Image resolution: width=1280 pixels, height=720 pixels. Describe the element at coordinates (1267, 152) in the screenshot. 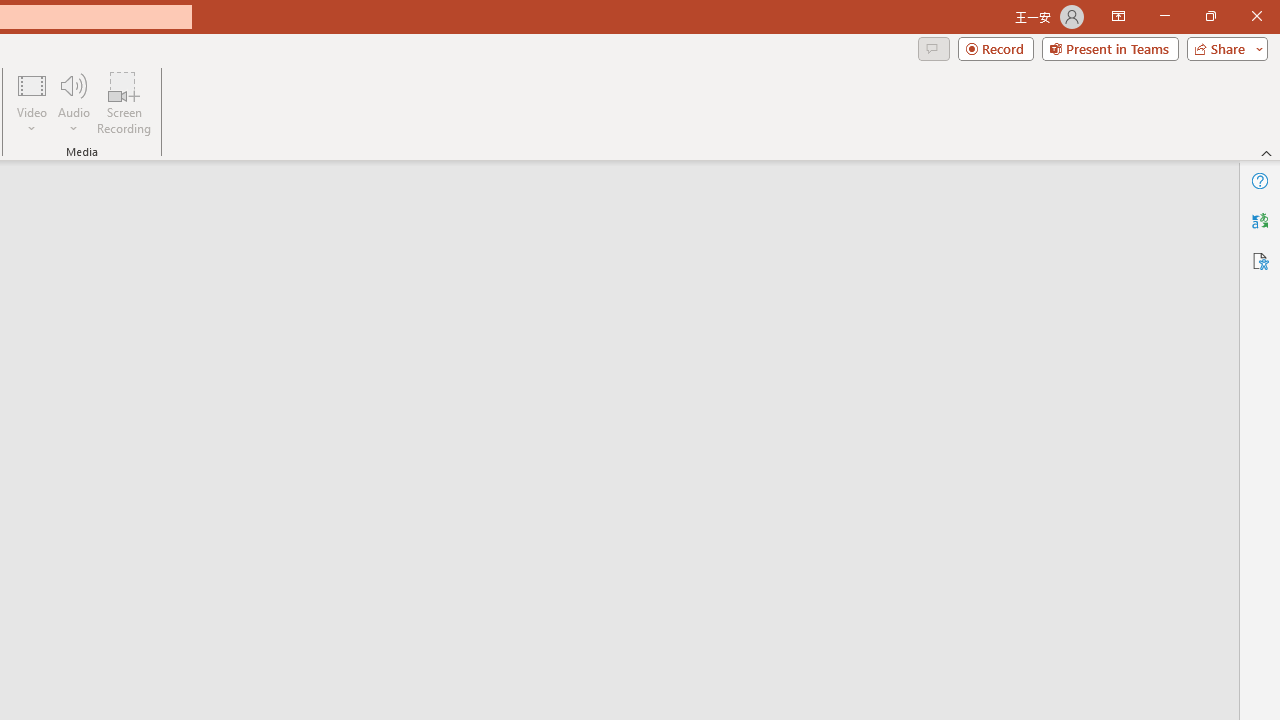

I see `Collapse the Ribbon` at that location.